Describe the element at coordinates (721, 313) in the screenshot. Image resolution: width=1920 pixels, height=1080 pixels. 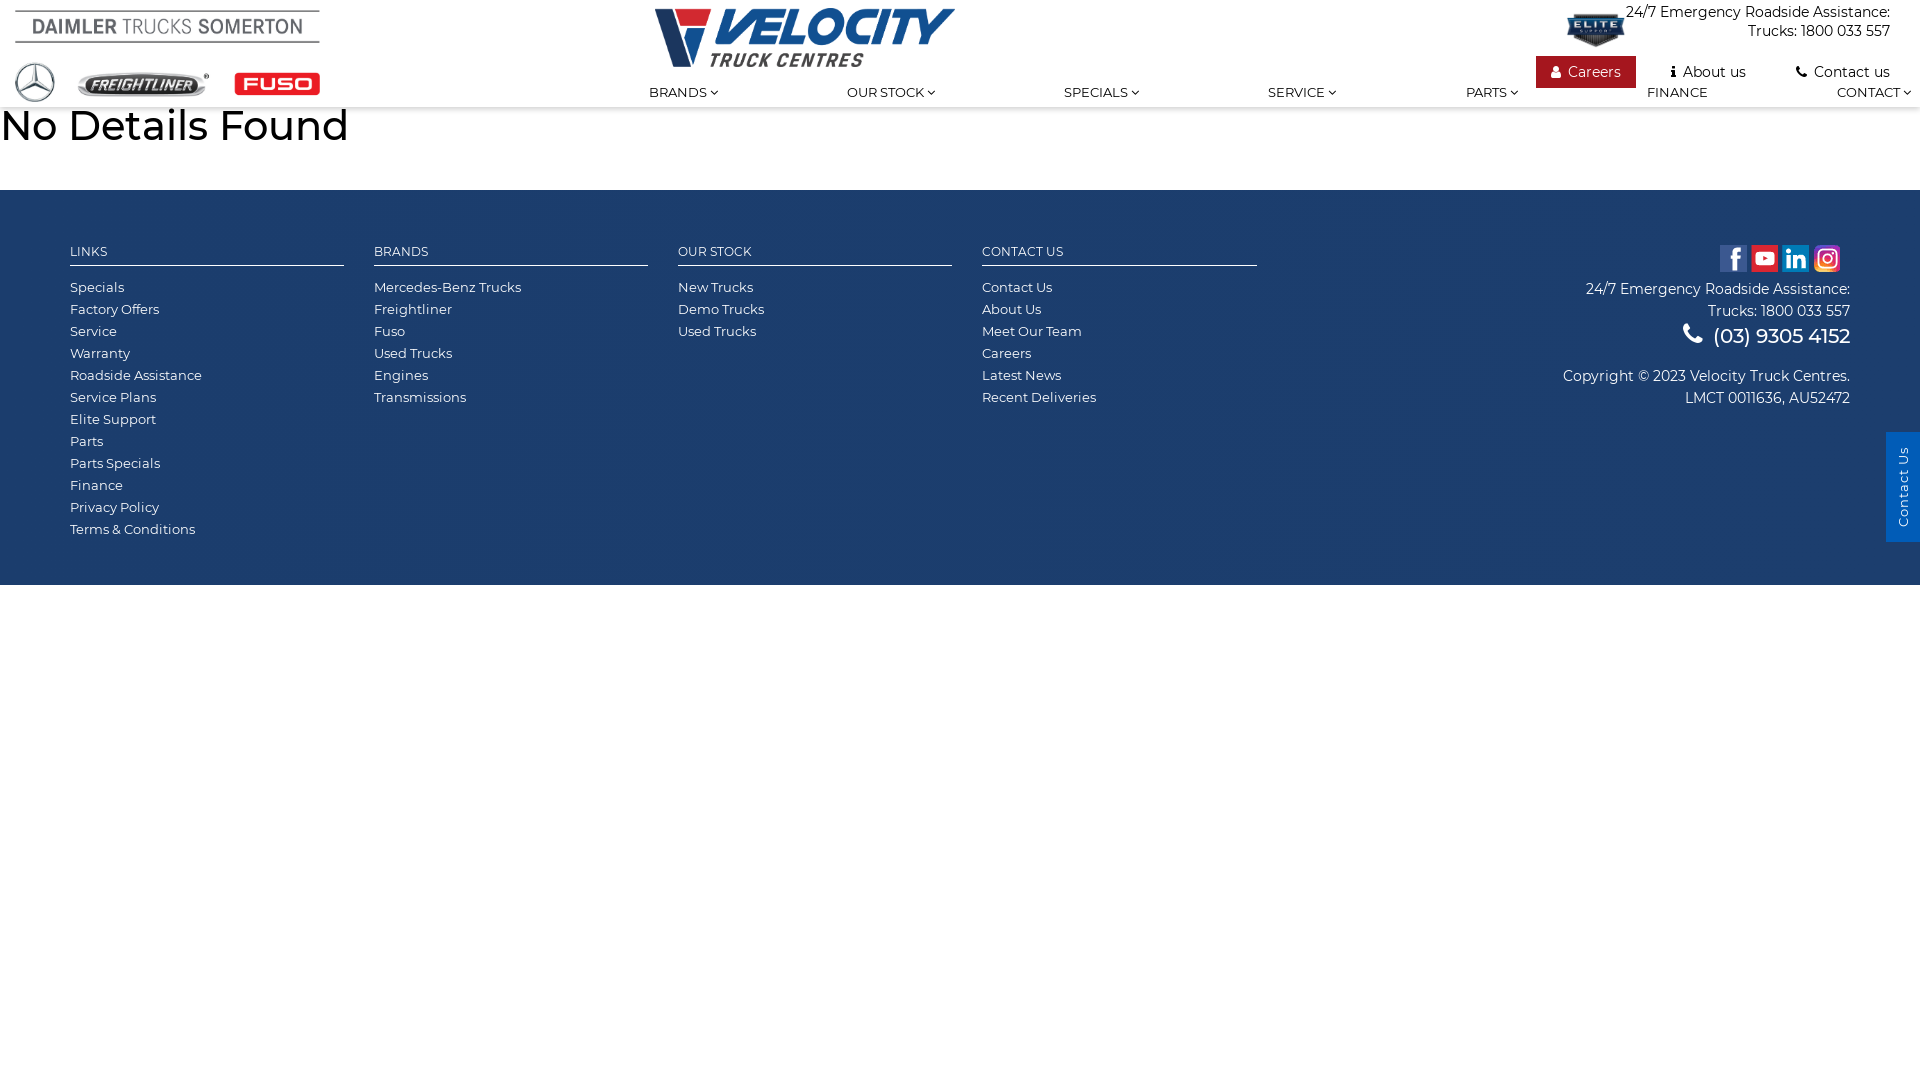
I see `Demo Trucks` at that location.